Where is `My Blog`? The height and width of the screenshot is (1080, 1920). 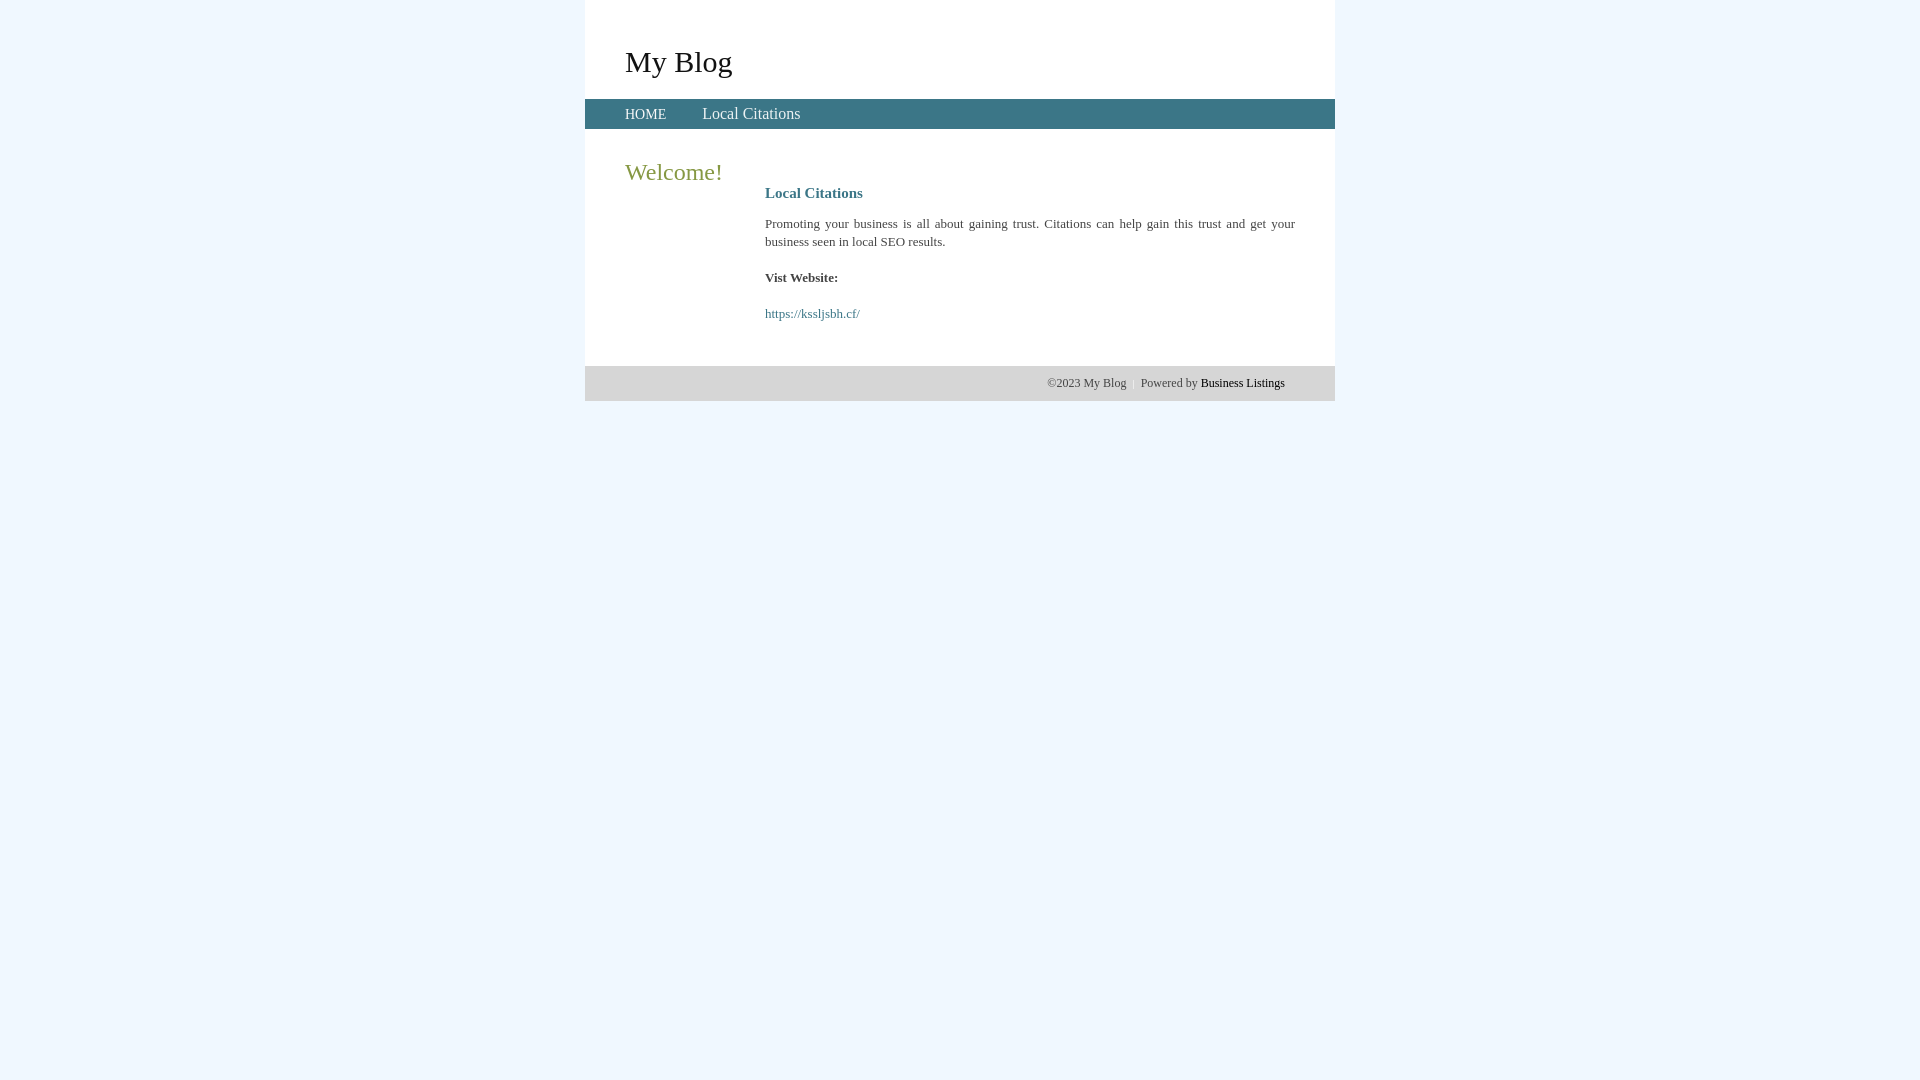 My Blog is located at coordinates (679, 61).